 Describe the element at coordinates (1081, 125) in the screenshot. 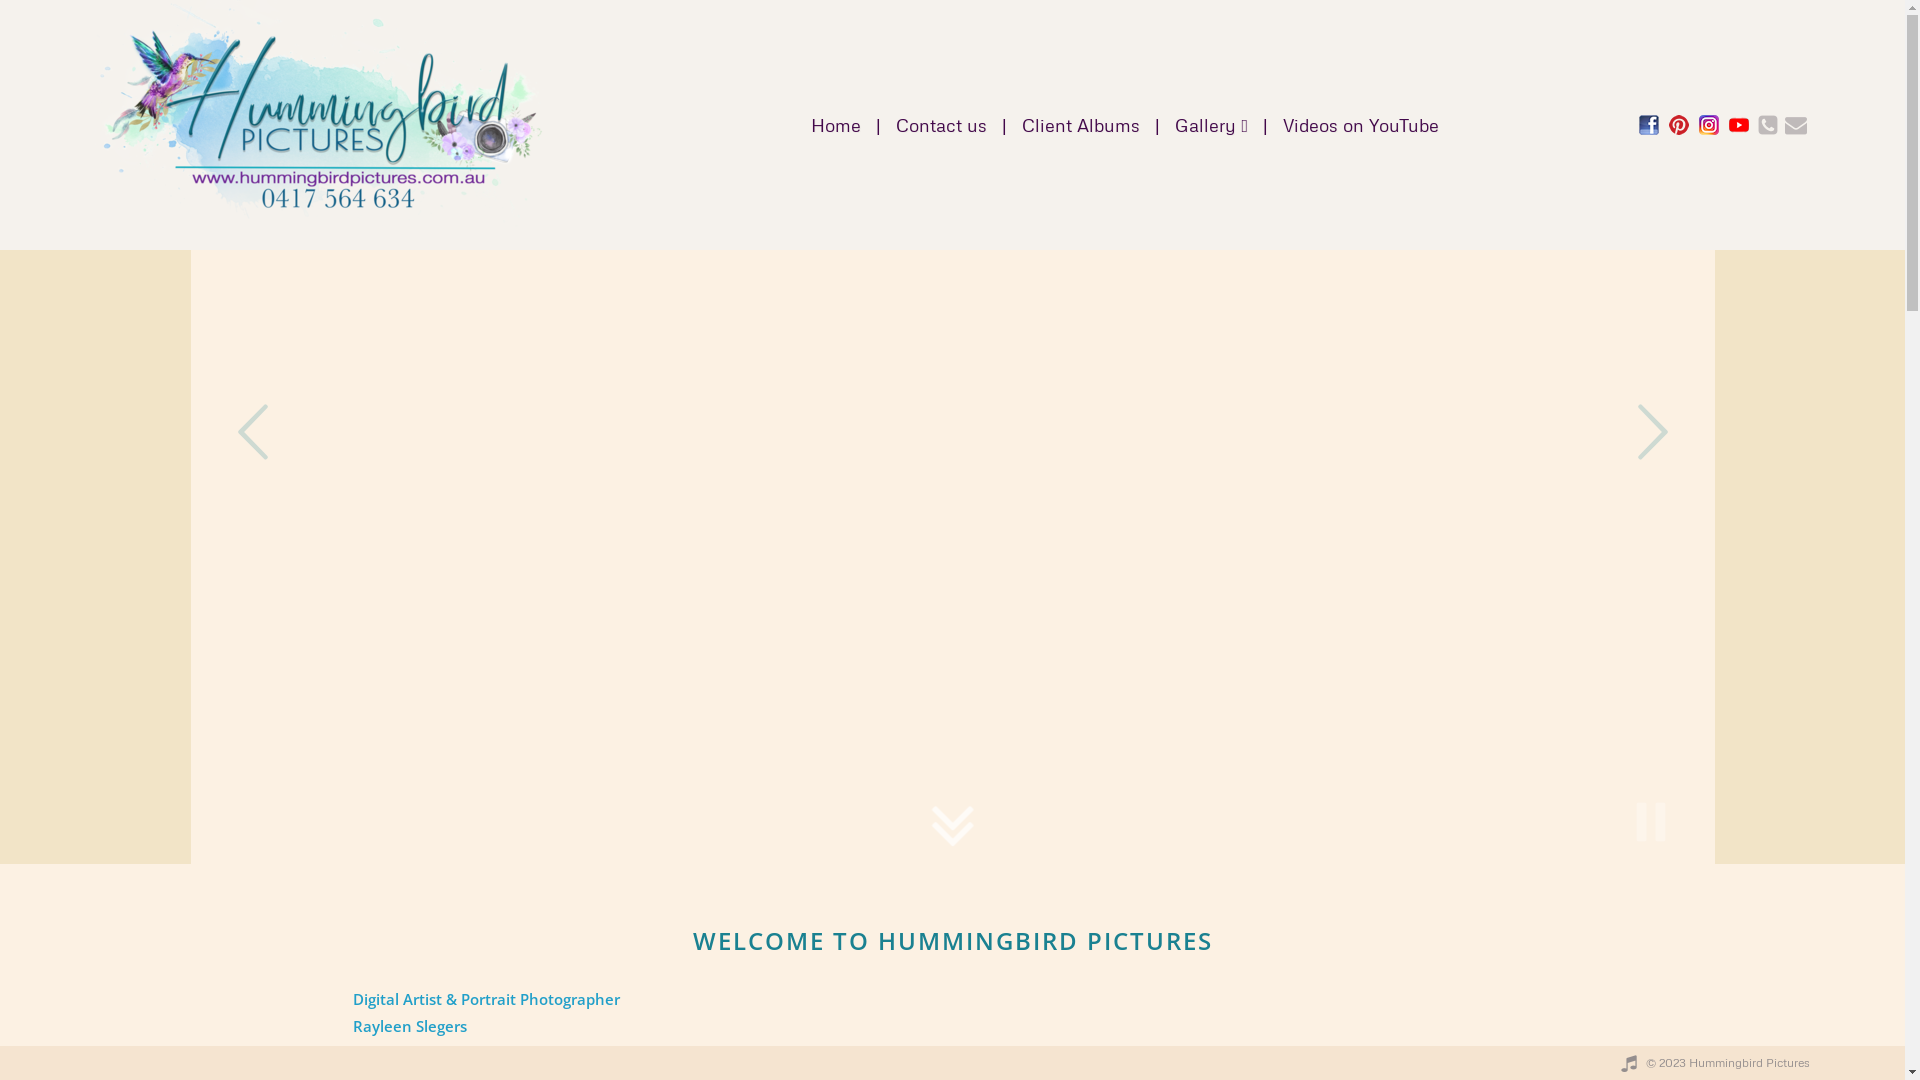

I see `Client Albums` at that location.